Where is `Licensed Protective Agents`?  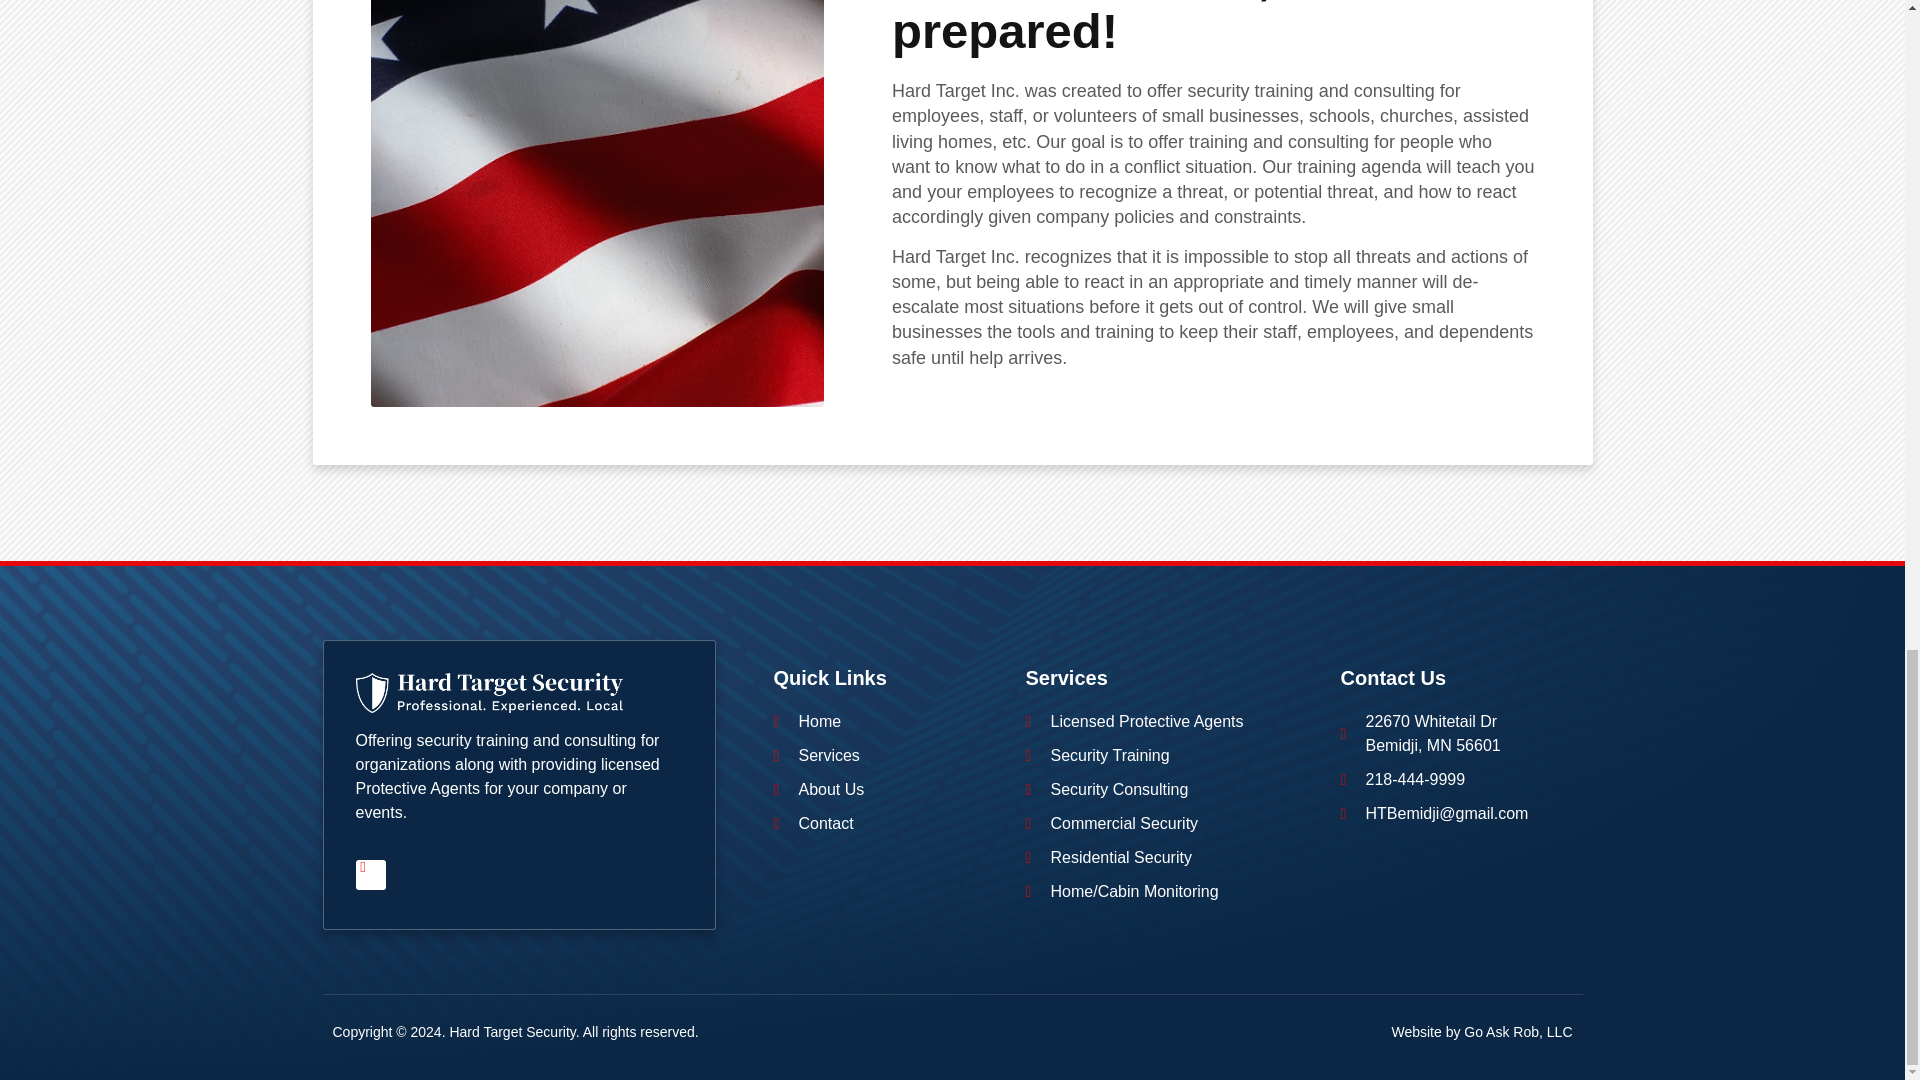
Licensed Protective Agents is located at coordinates (1172, 722).